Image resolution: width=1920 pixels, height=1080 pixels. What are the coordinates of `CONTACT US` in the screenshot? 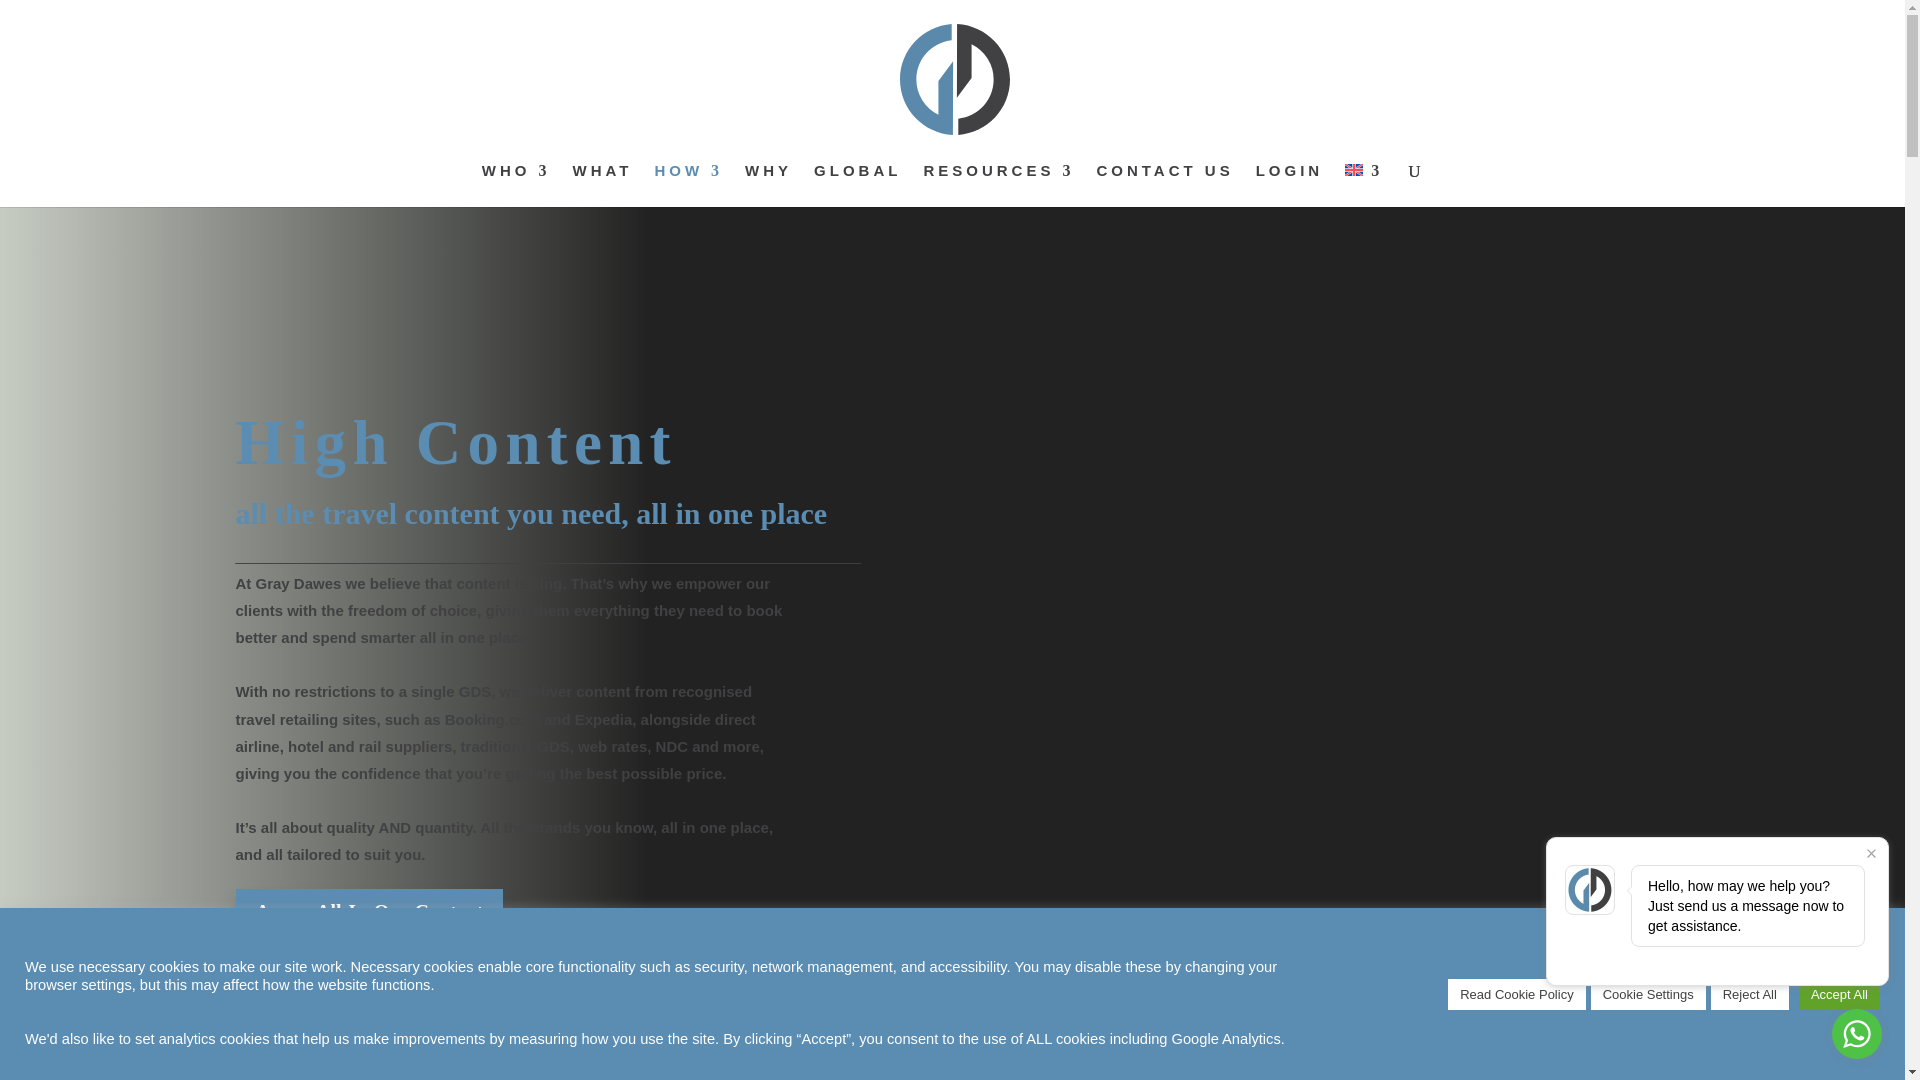 It's located at (1164, 186).